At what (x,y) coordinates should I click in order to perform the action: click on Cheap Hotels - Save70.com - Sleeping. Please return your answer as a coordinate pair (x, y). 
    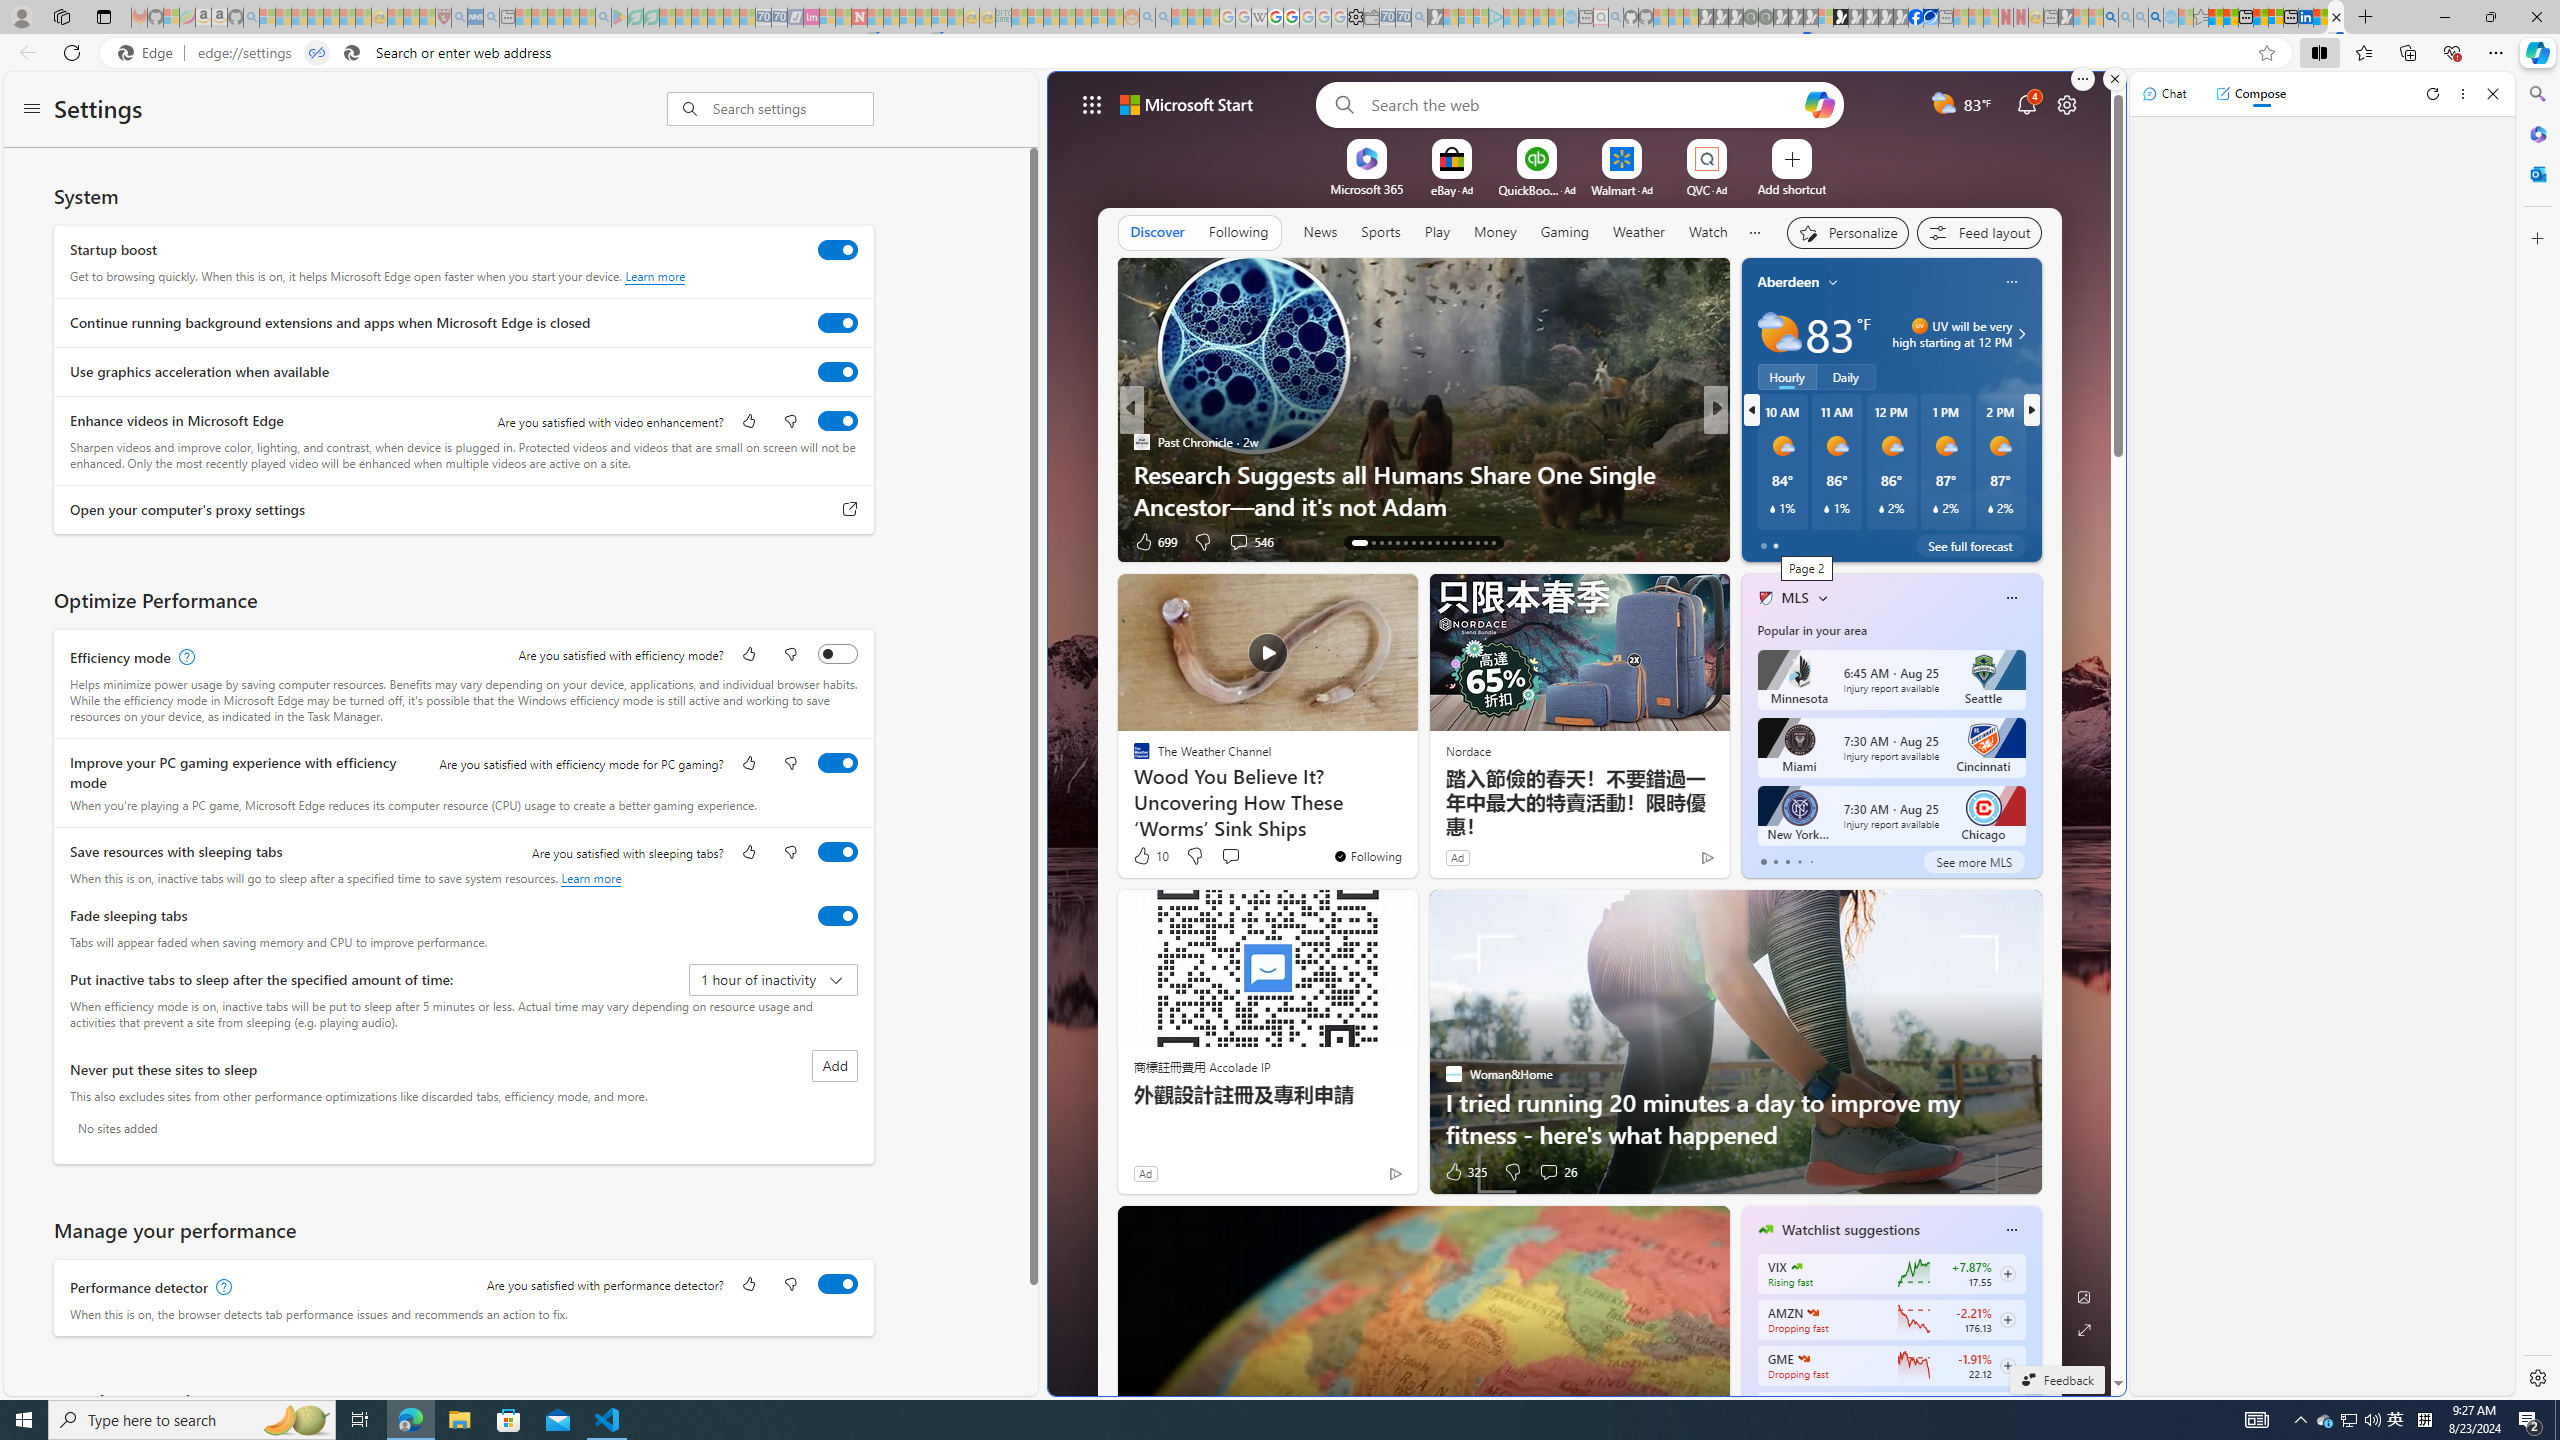
    Looking at the image, I should click on (779, 17).